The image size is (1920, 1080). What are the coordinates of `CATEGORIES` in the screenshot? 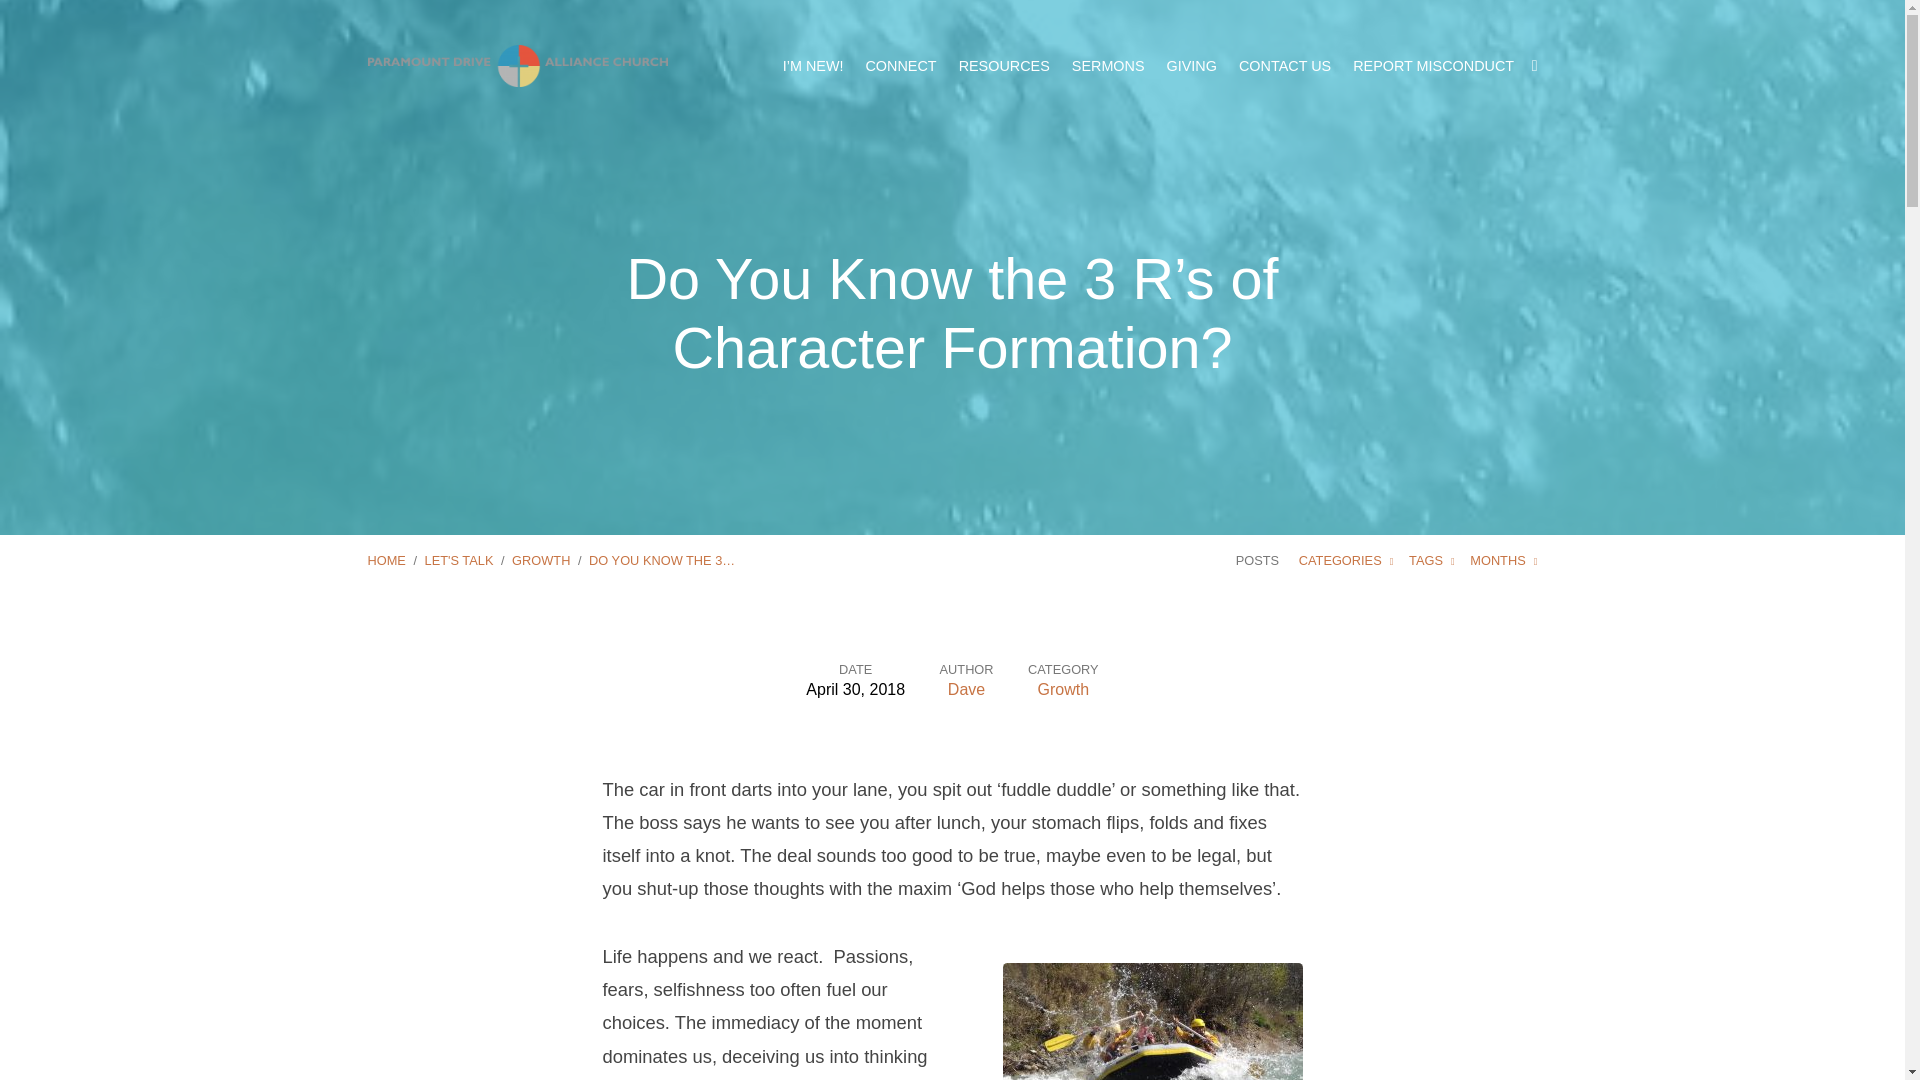 It's located at (1346, 560).